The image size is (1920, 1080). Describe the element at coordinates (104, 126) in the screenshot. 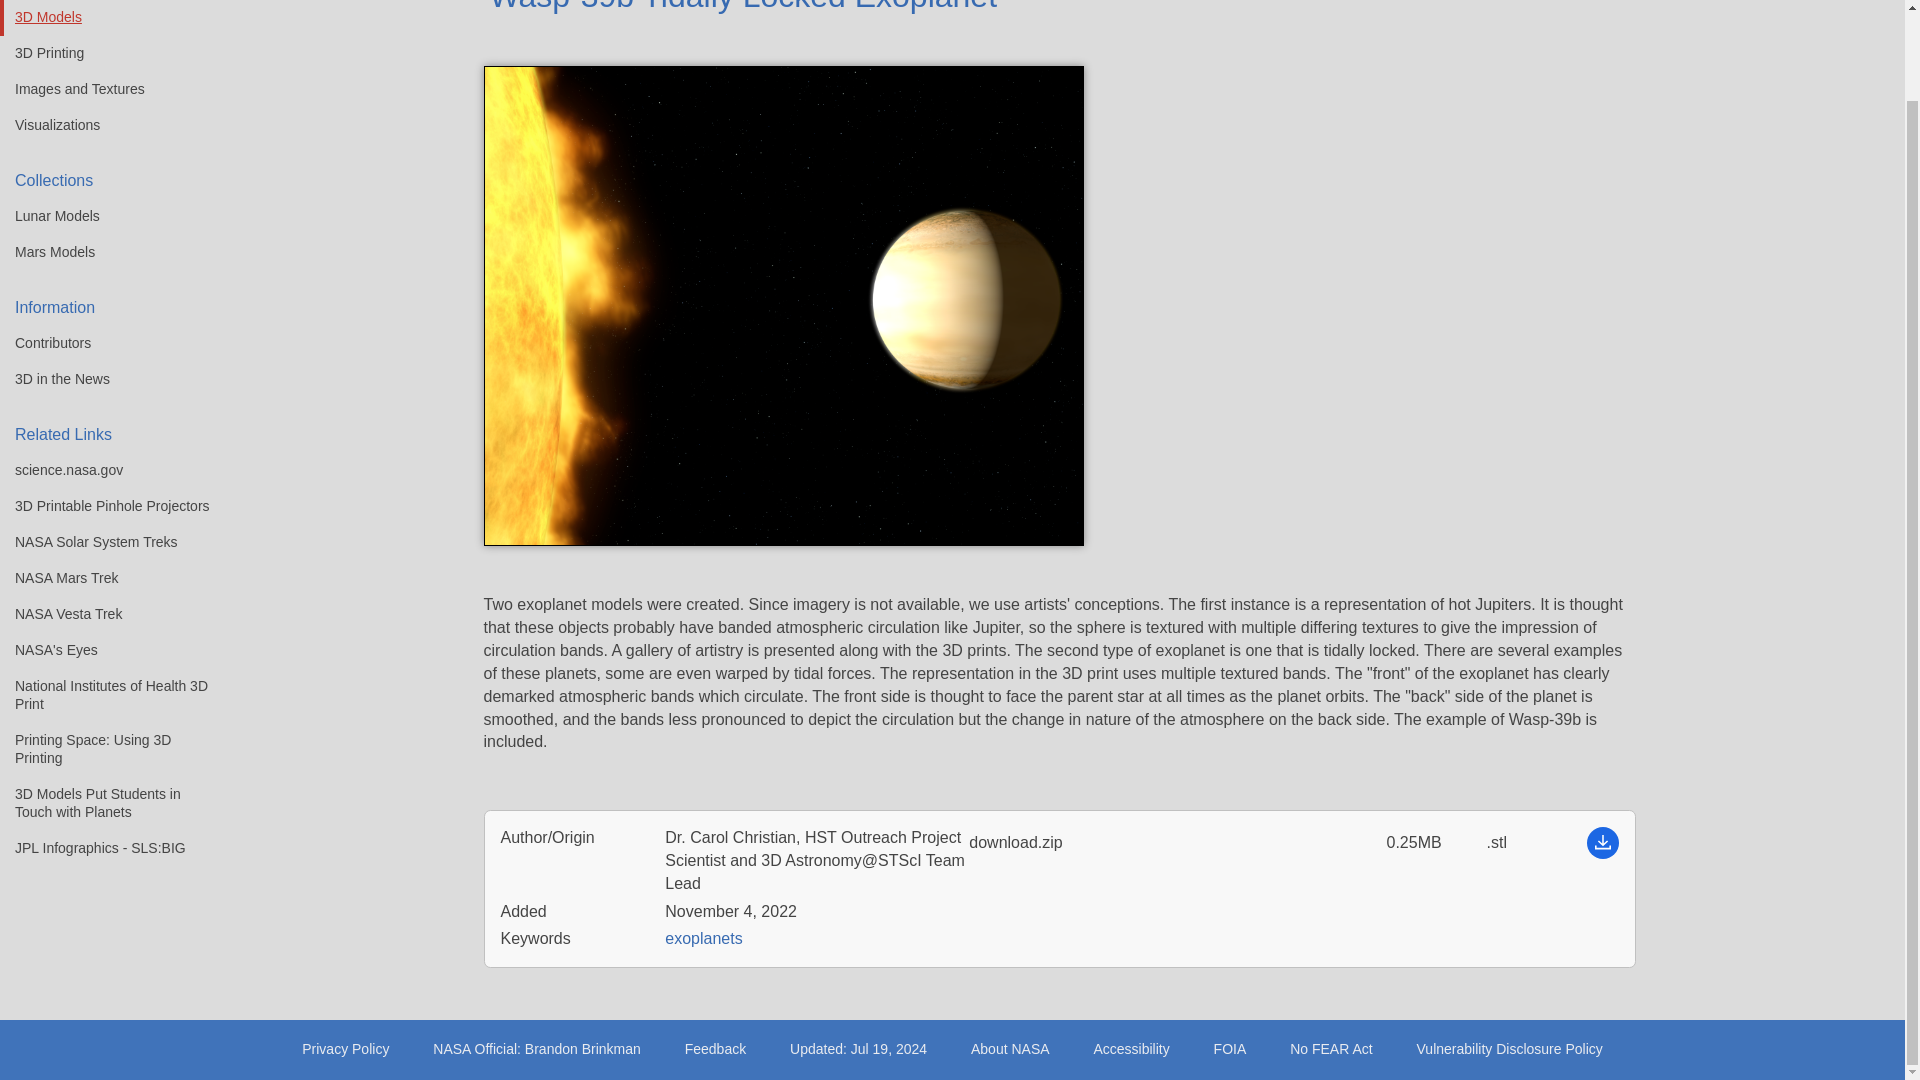

I see `Visualizations` at that location.